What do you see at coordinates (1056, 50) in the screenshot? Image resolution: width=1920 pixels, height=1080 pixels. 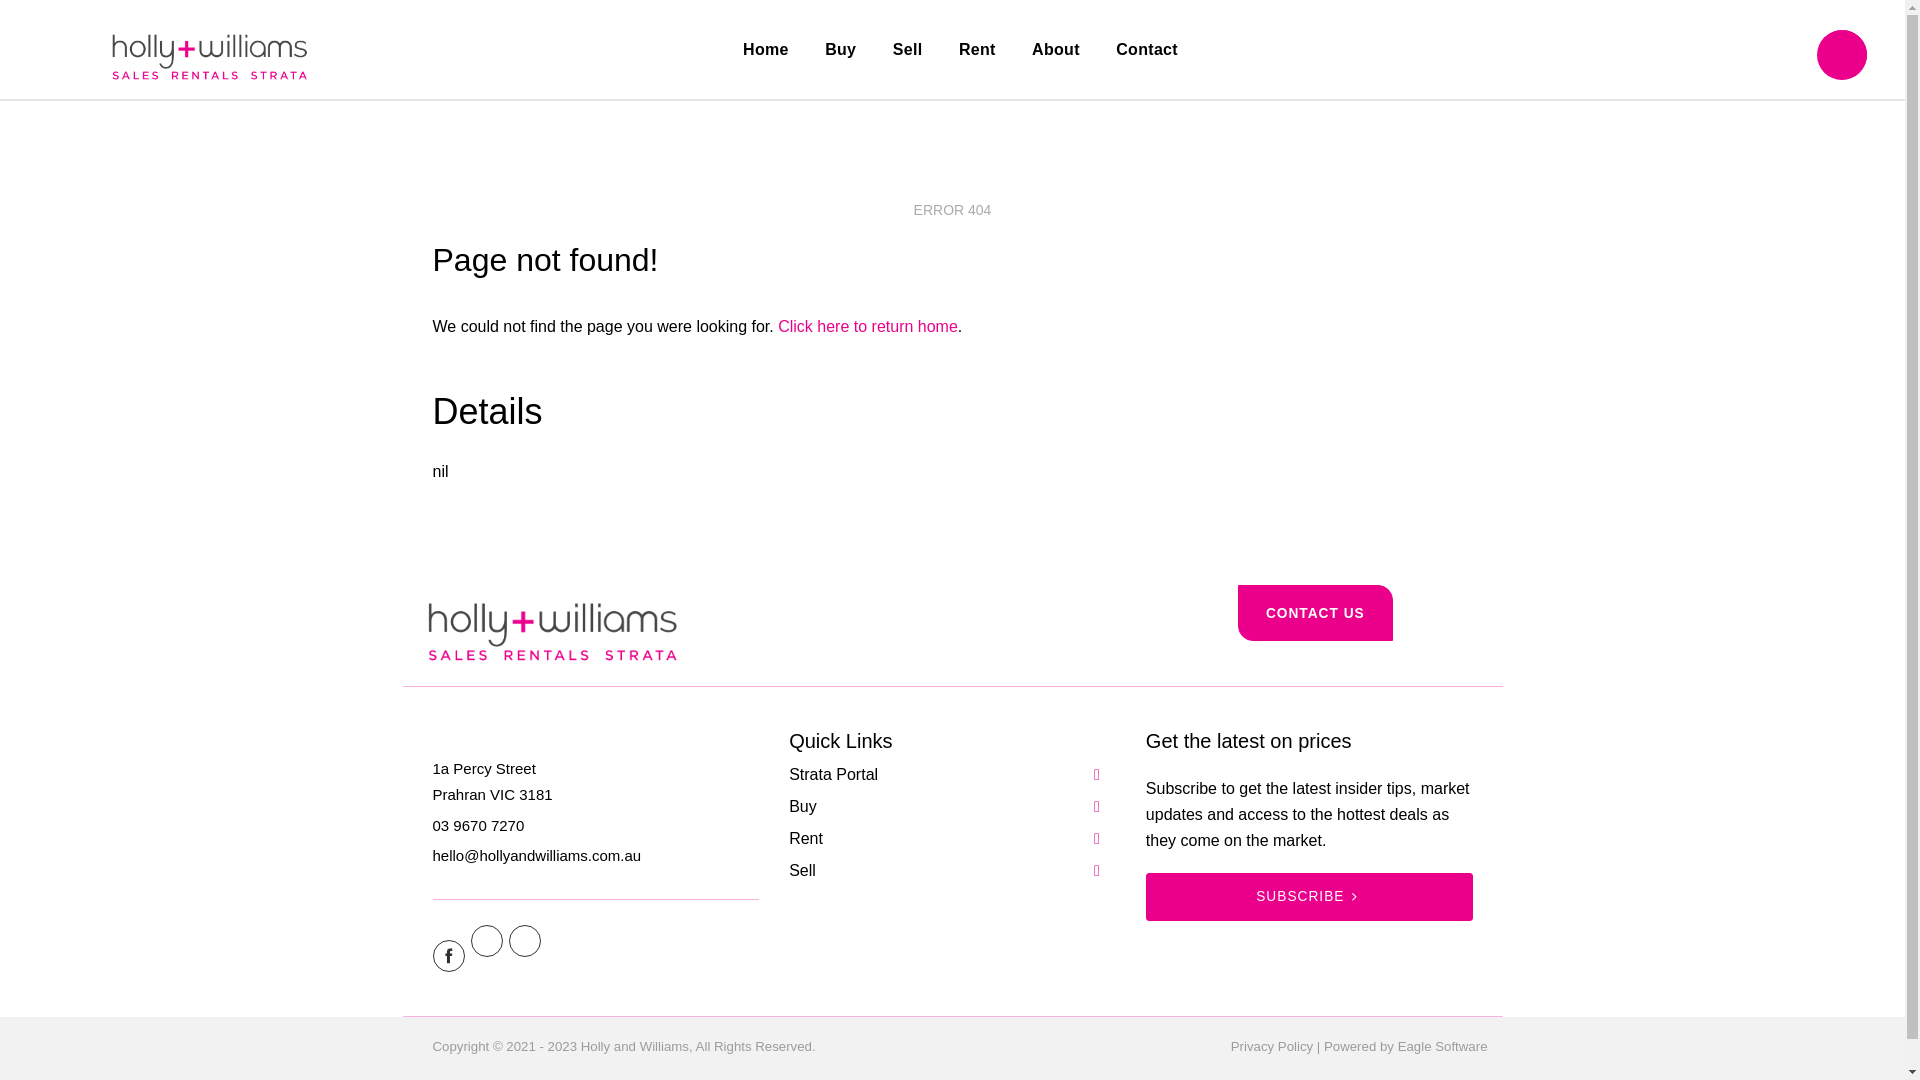 I see `About` at bounding box center [1056, 50].